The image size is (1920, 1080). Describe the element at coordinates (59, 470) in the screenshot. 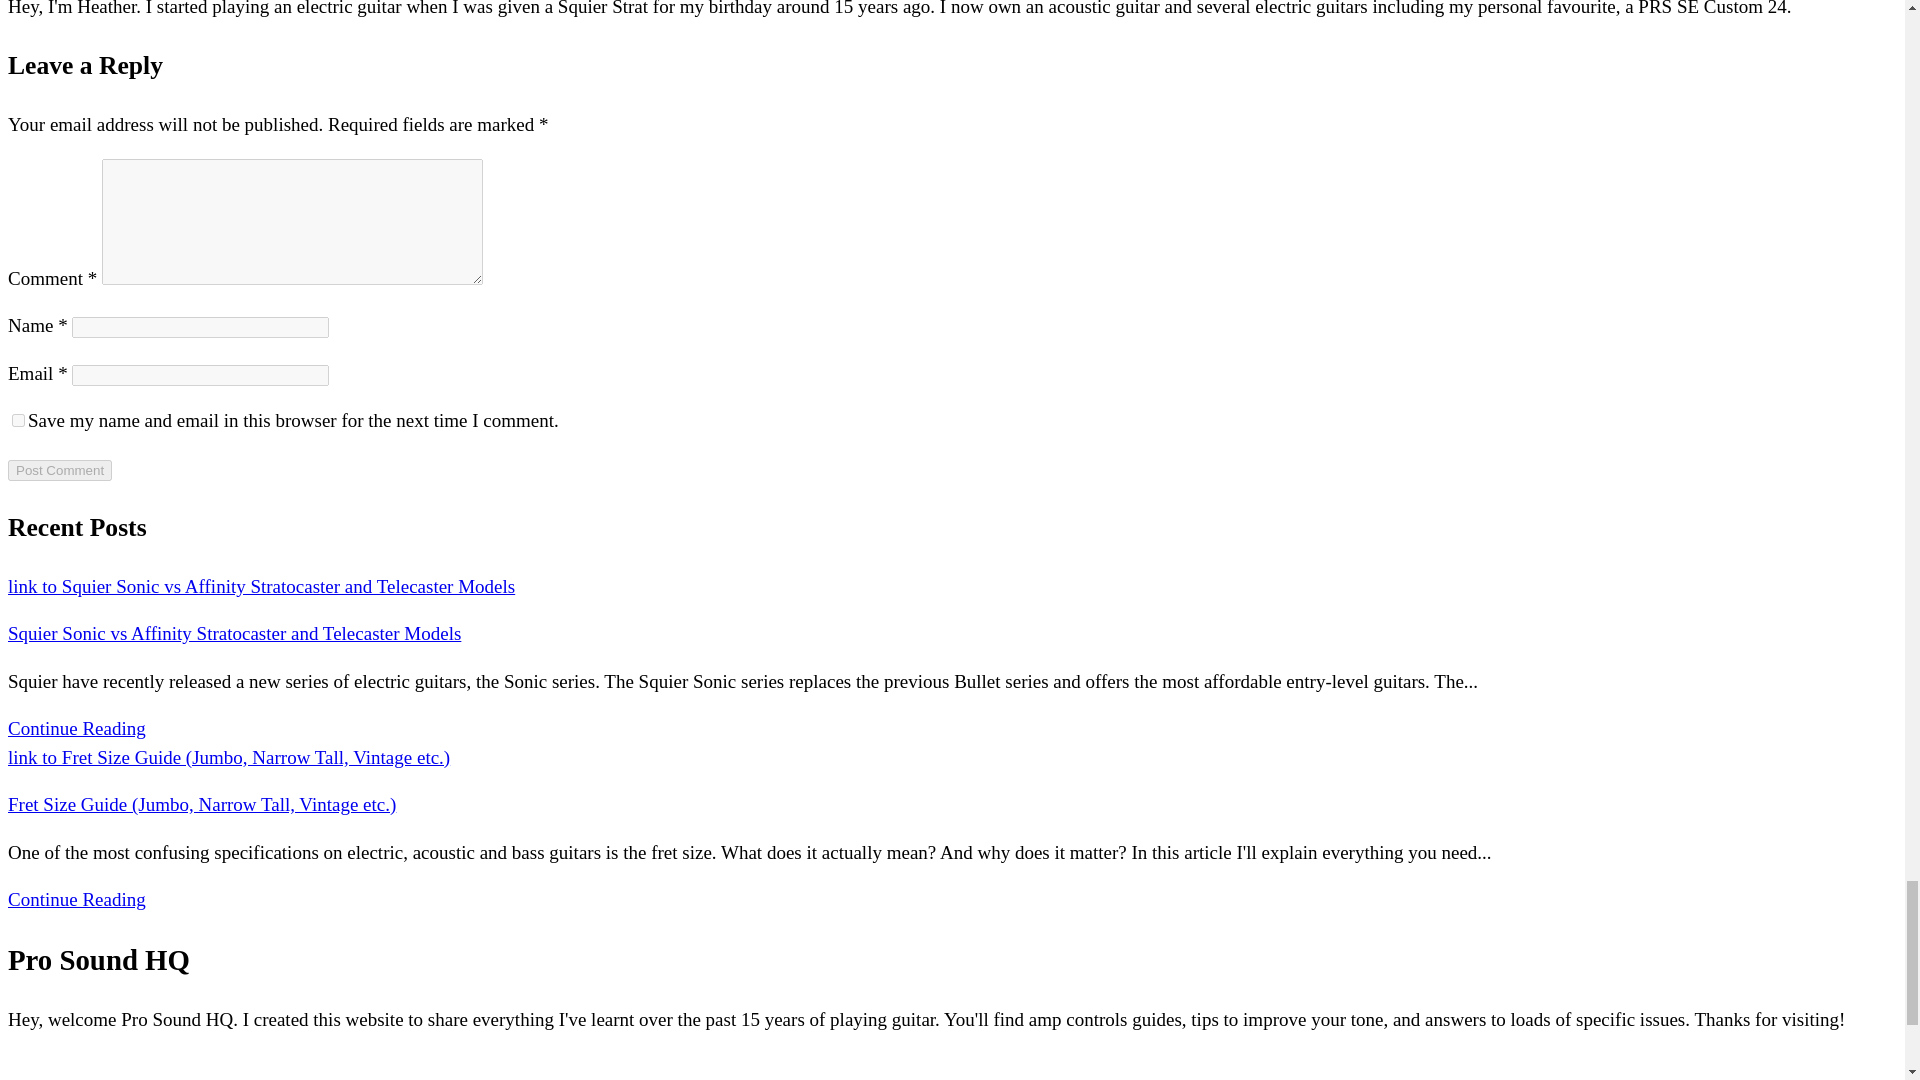

I see `Post Comment` at that location.